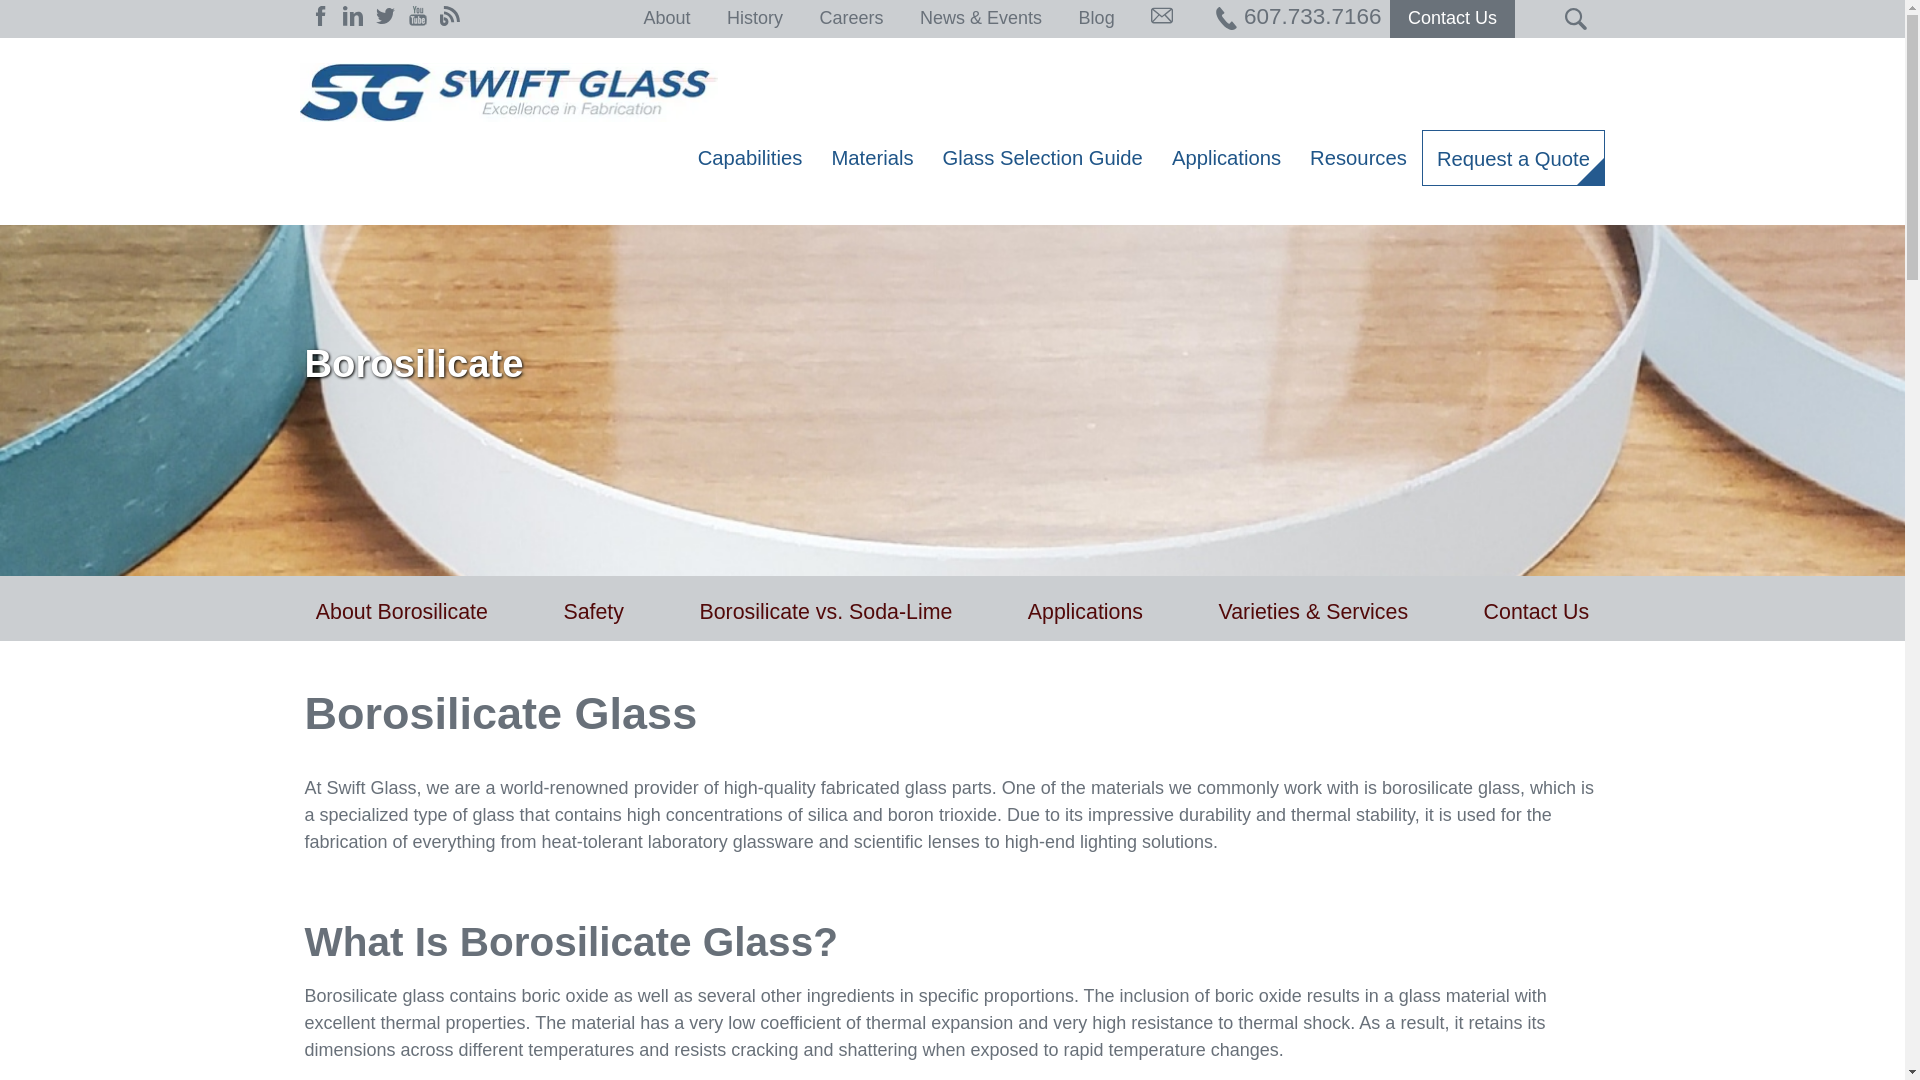 The image size is (1920, 1080). What do you see at coordinates (872, 157) in the screenshot?
I see `Materials` at bounding box center [872, 157].